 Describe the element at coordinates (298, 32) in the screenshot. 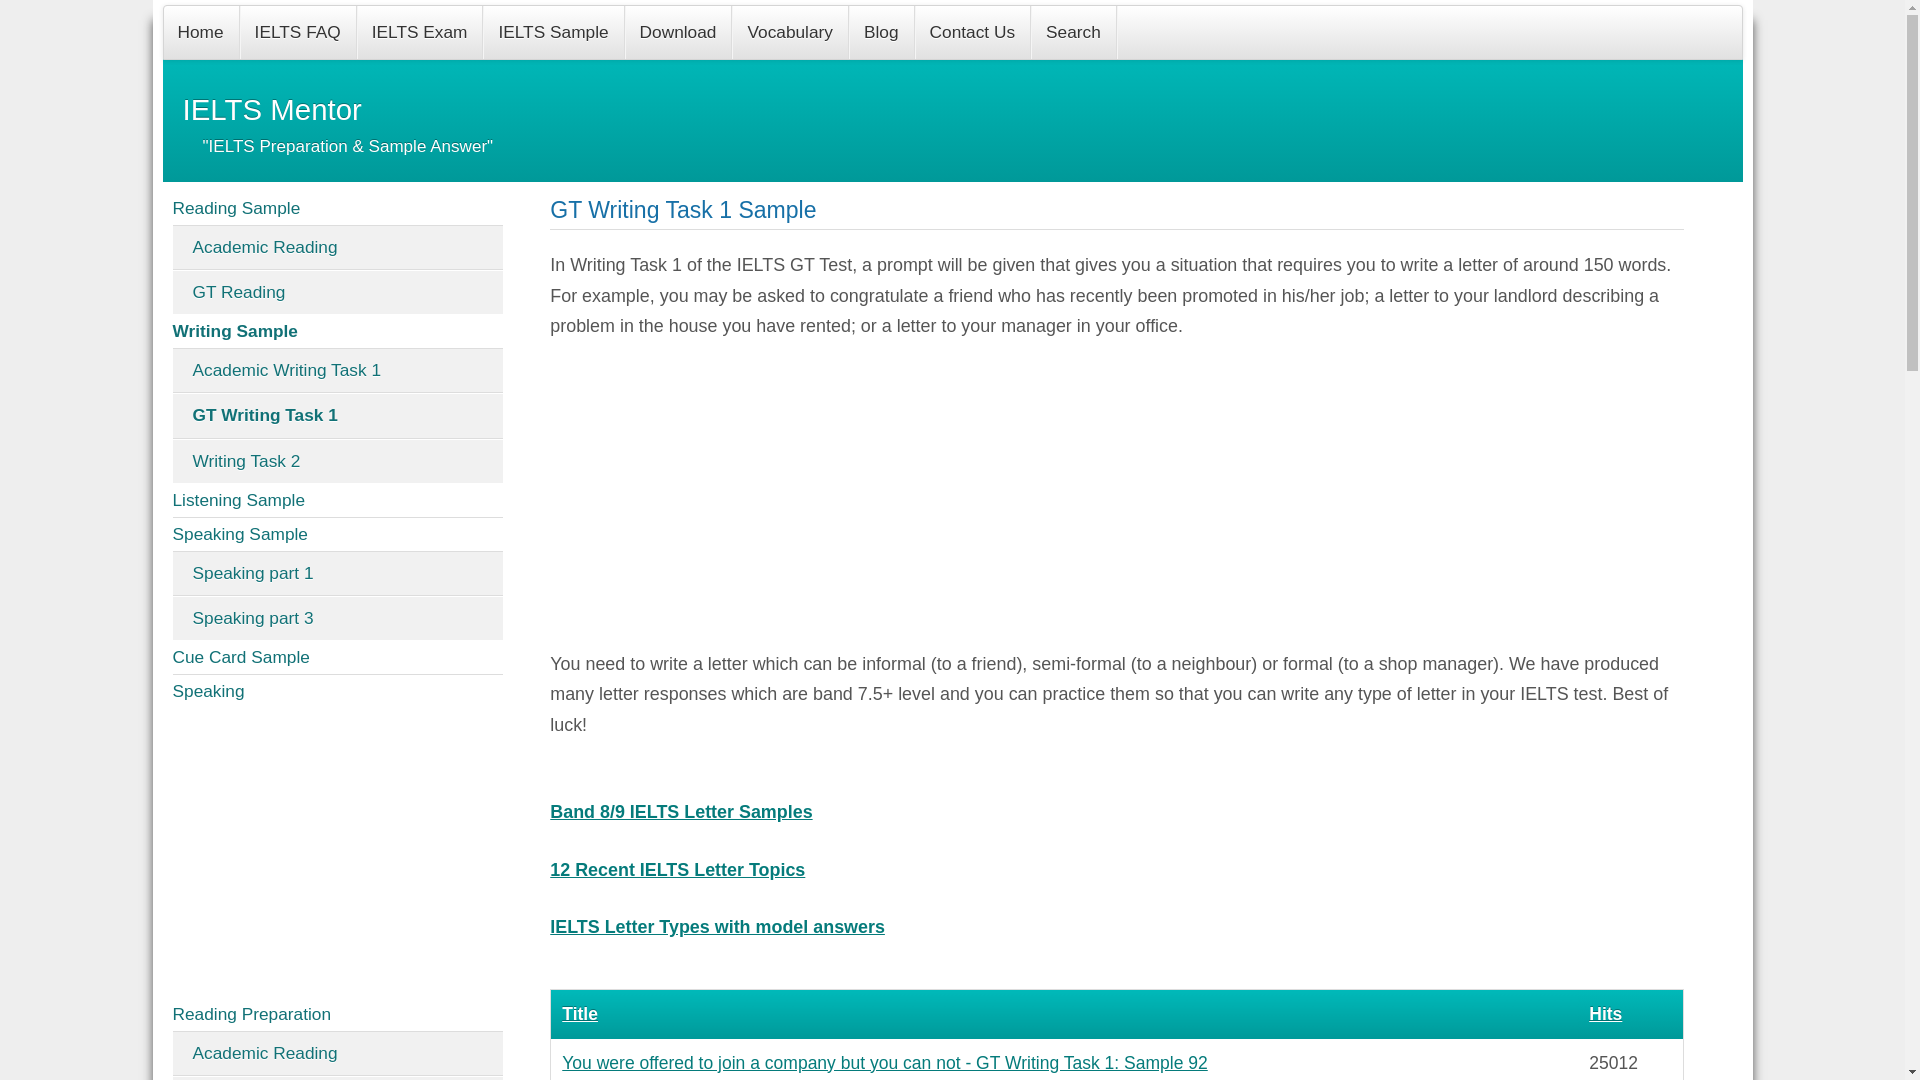

I see `IELTS FAQ` at that location.